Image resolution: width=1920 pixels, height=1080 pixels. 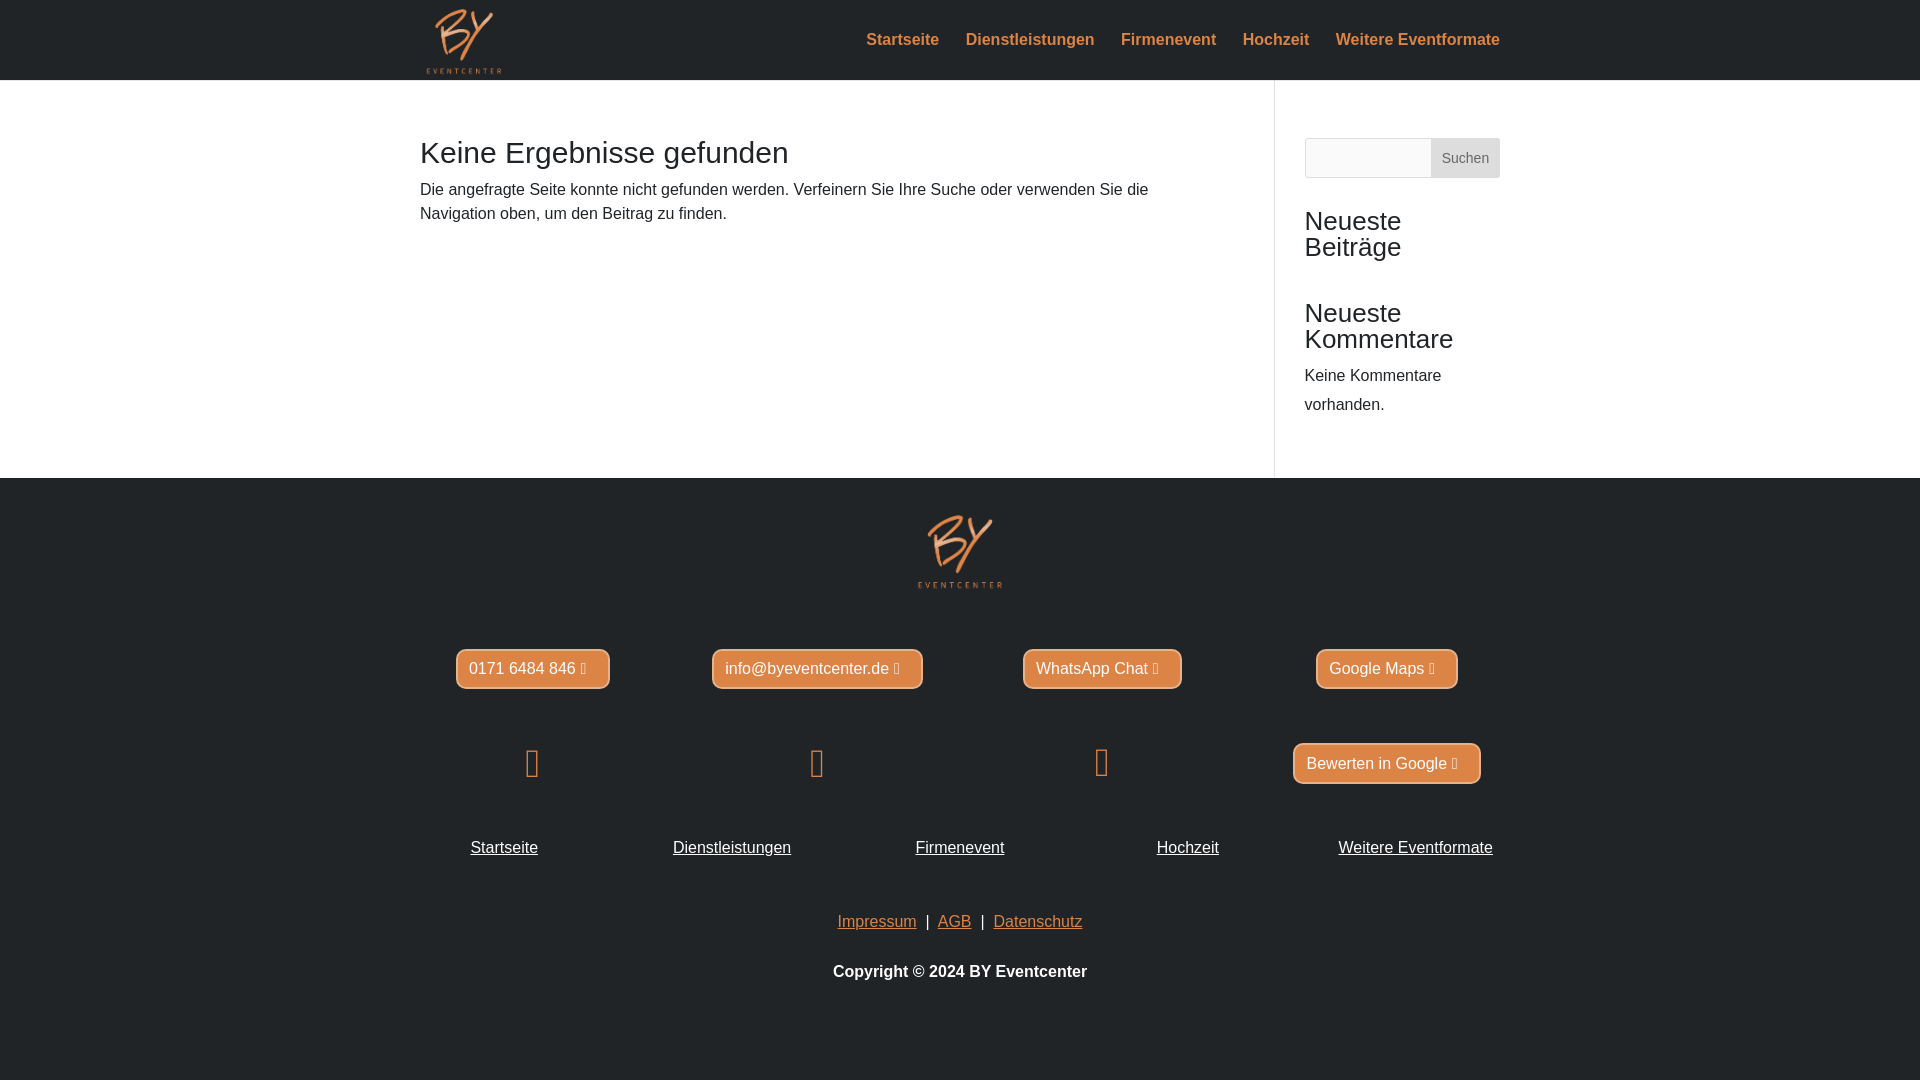 What do you see at coordinates (902, 56) in the screenshot?
I see `Startseite` at bounding box center [902, 56].